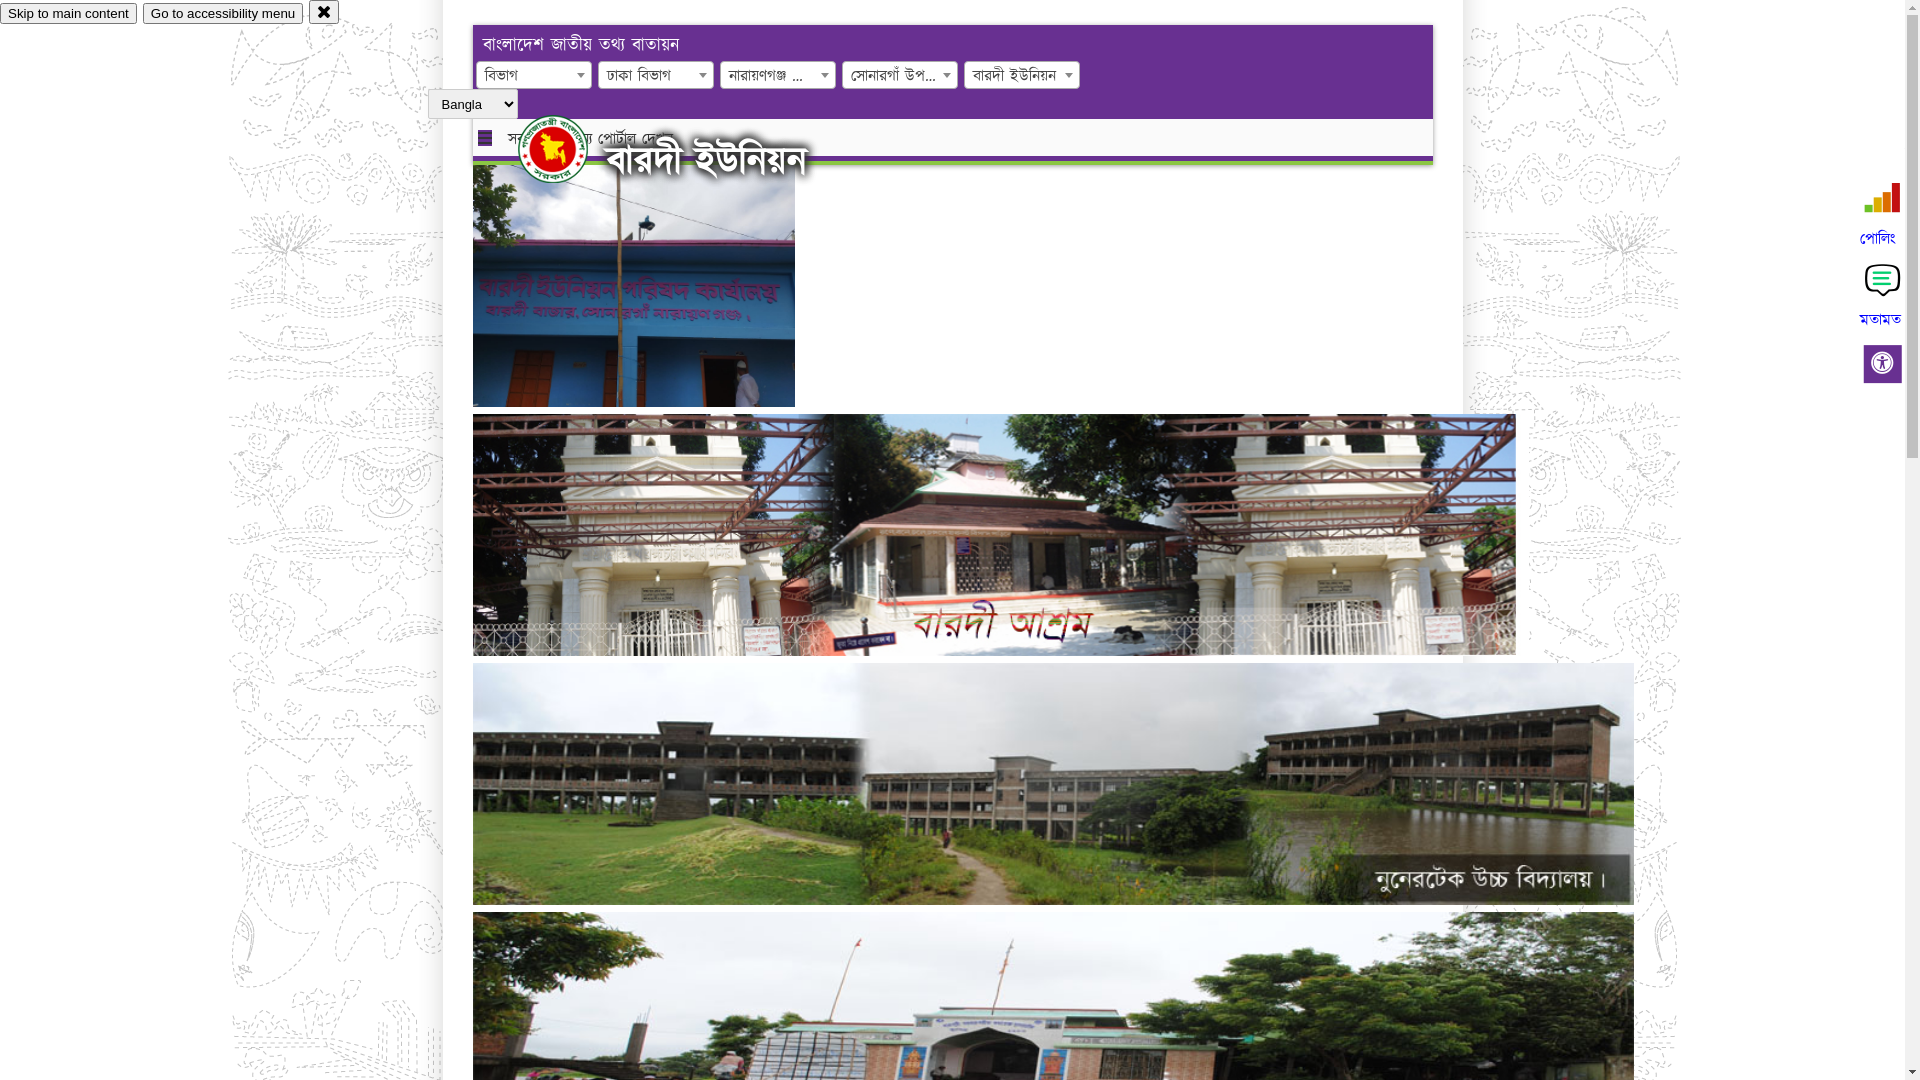 The image size is (1920, 1080). What do you see at coordinates (68, 14) in the screenshot?
I see `Skip to main content` at bounding box center [68, 14].